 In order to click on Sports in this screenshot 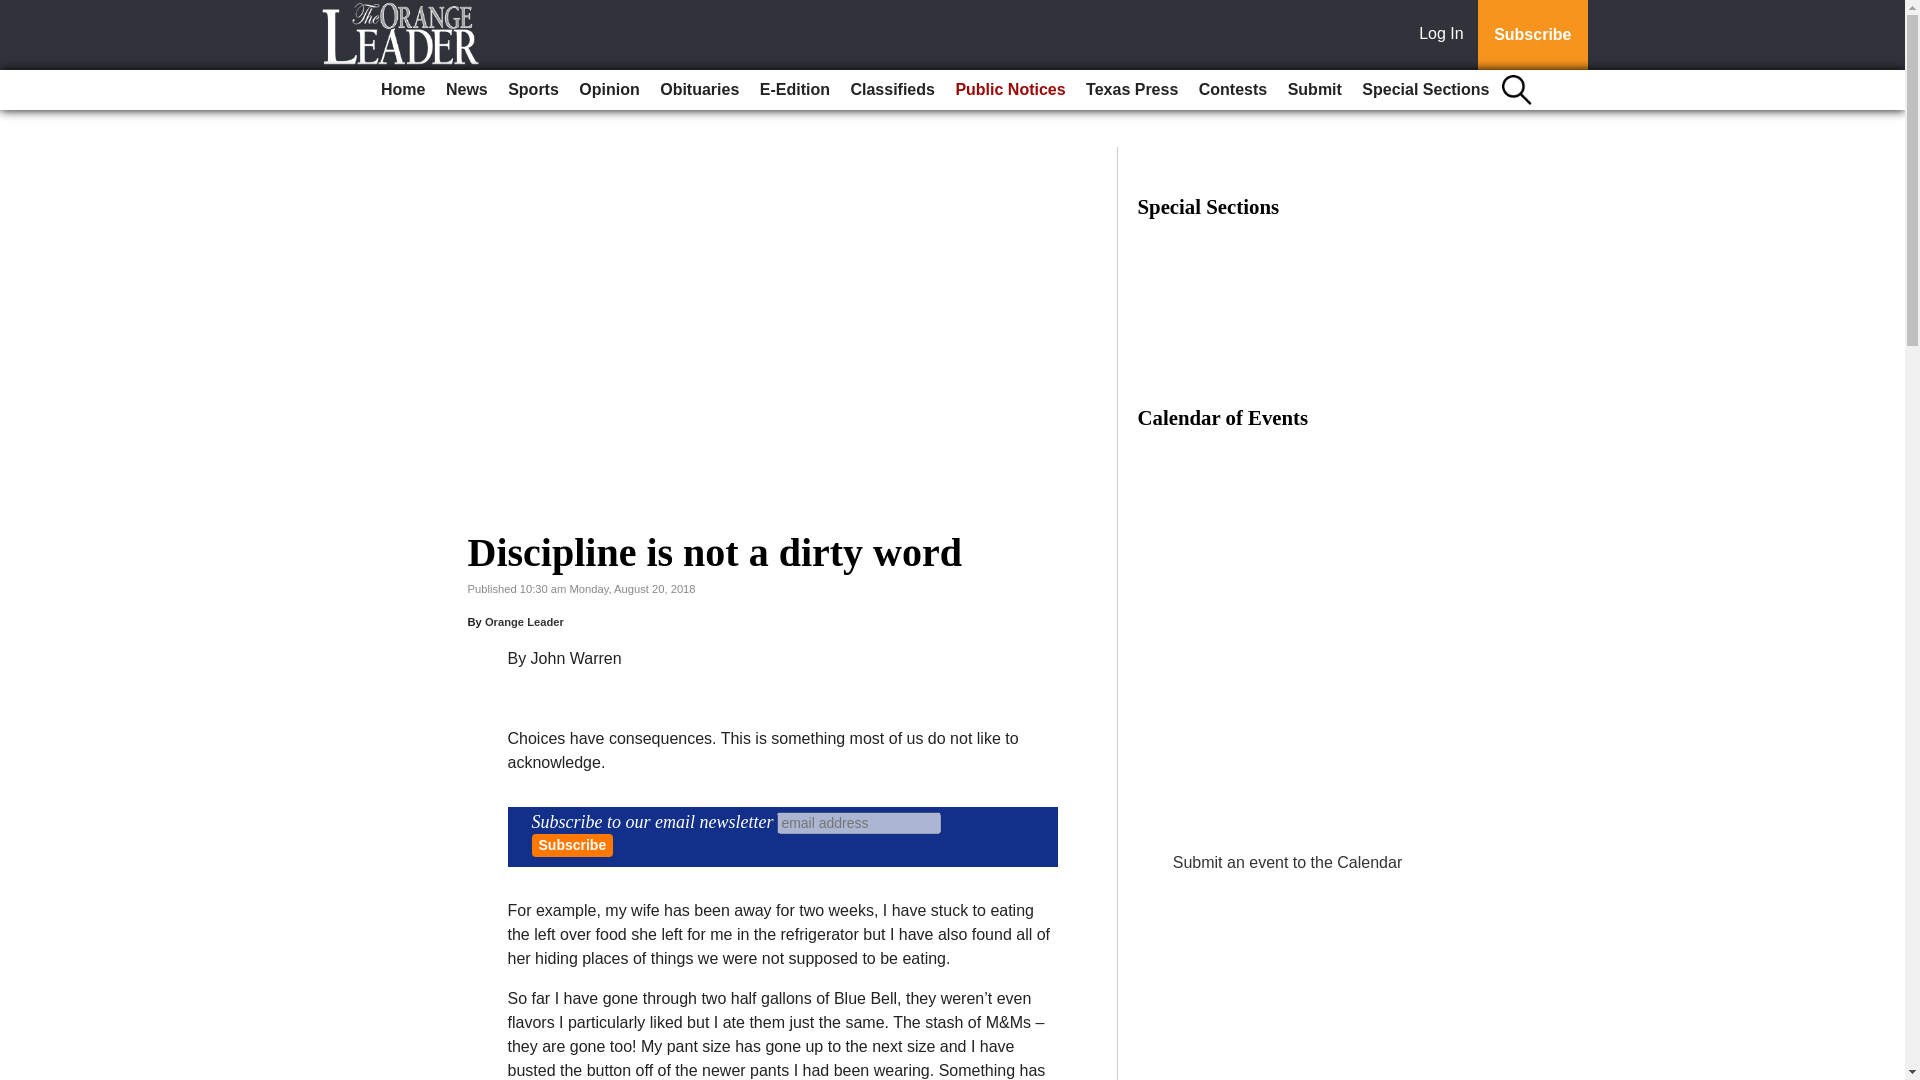, I will do `click(532, 90)`.